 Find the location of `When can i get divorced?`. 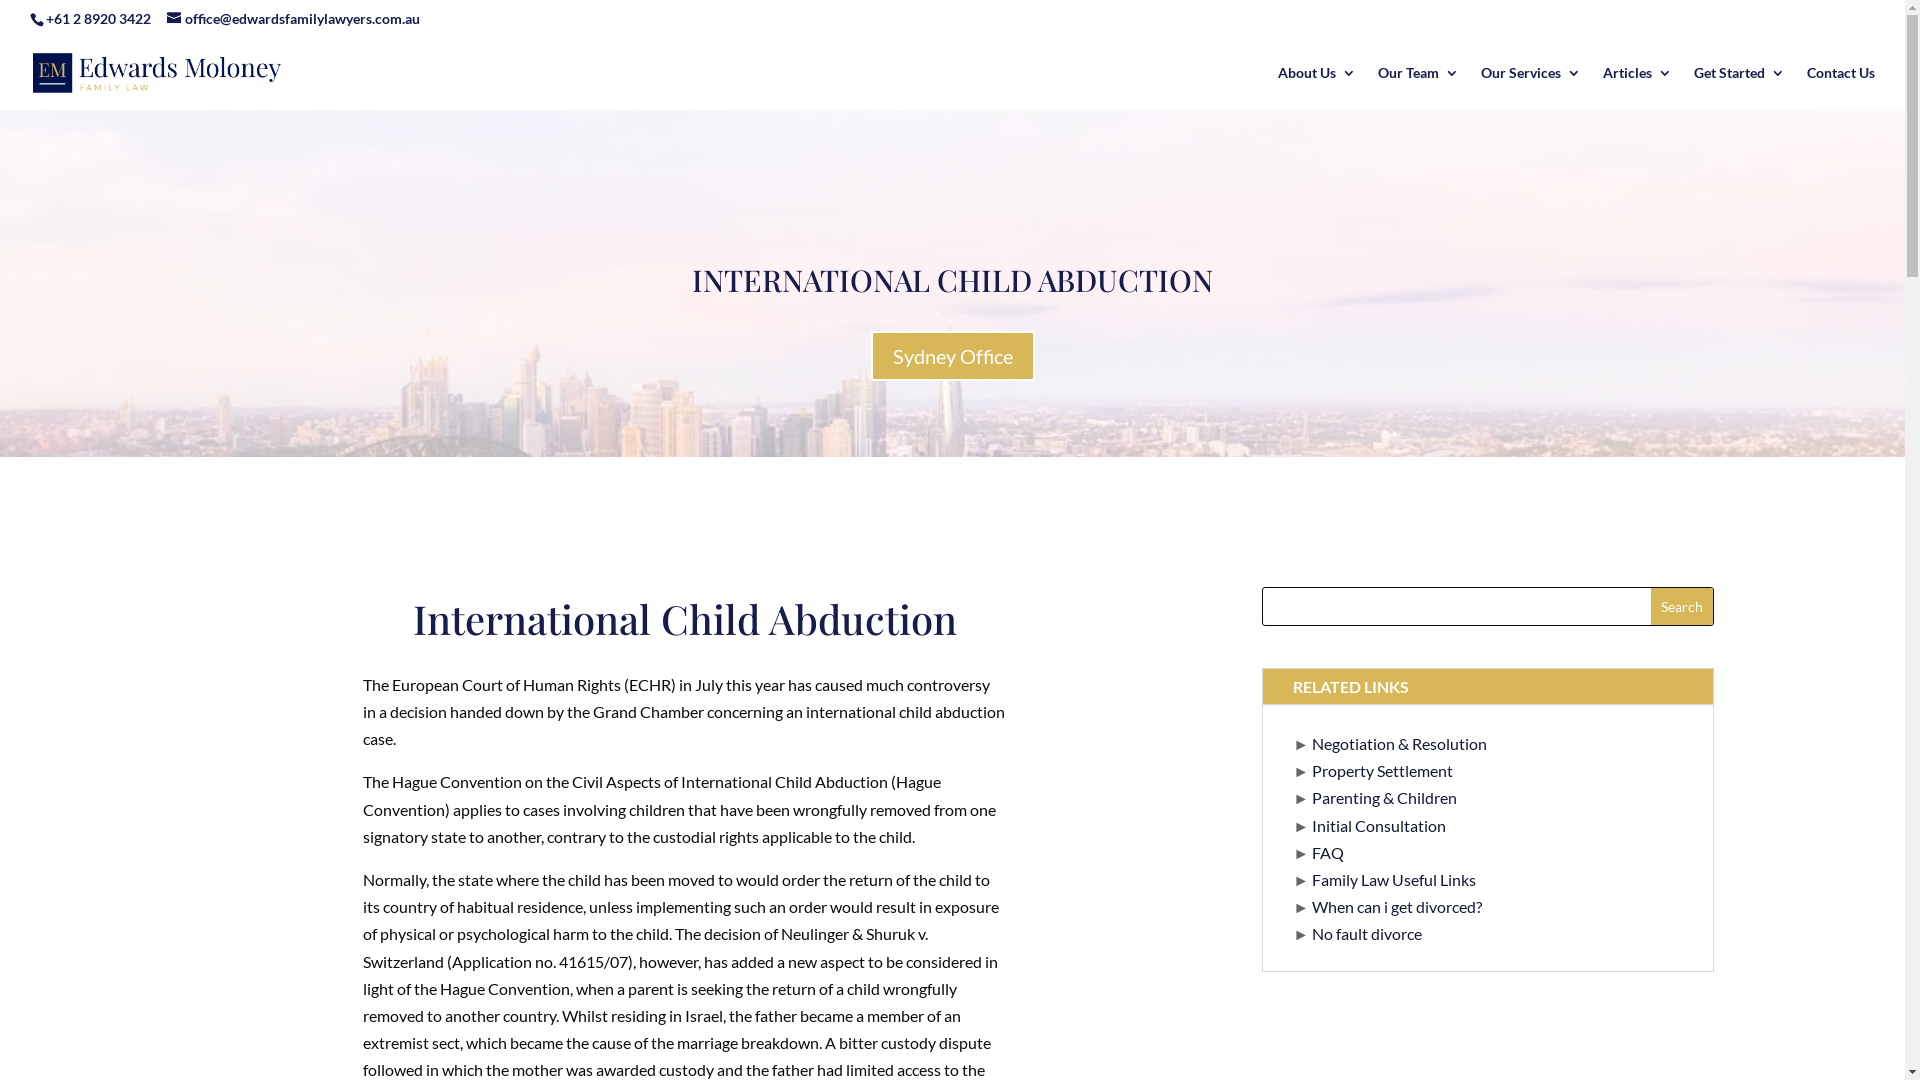

When can i get divorced? is located at coordinates (1397, 906).